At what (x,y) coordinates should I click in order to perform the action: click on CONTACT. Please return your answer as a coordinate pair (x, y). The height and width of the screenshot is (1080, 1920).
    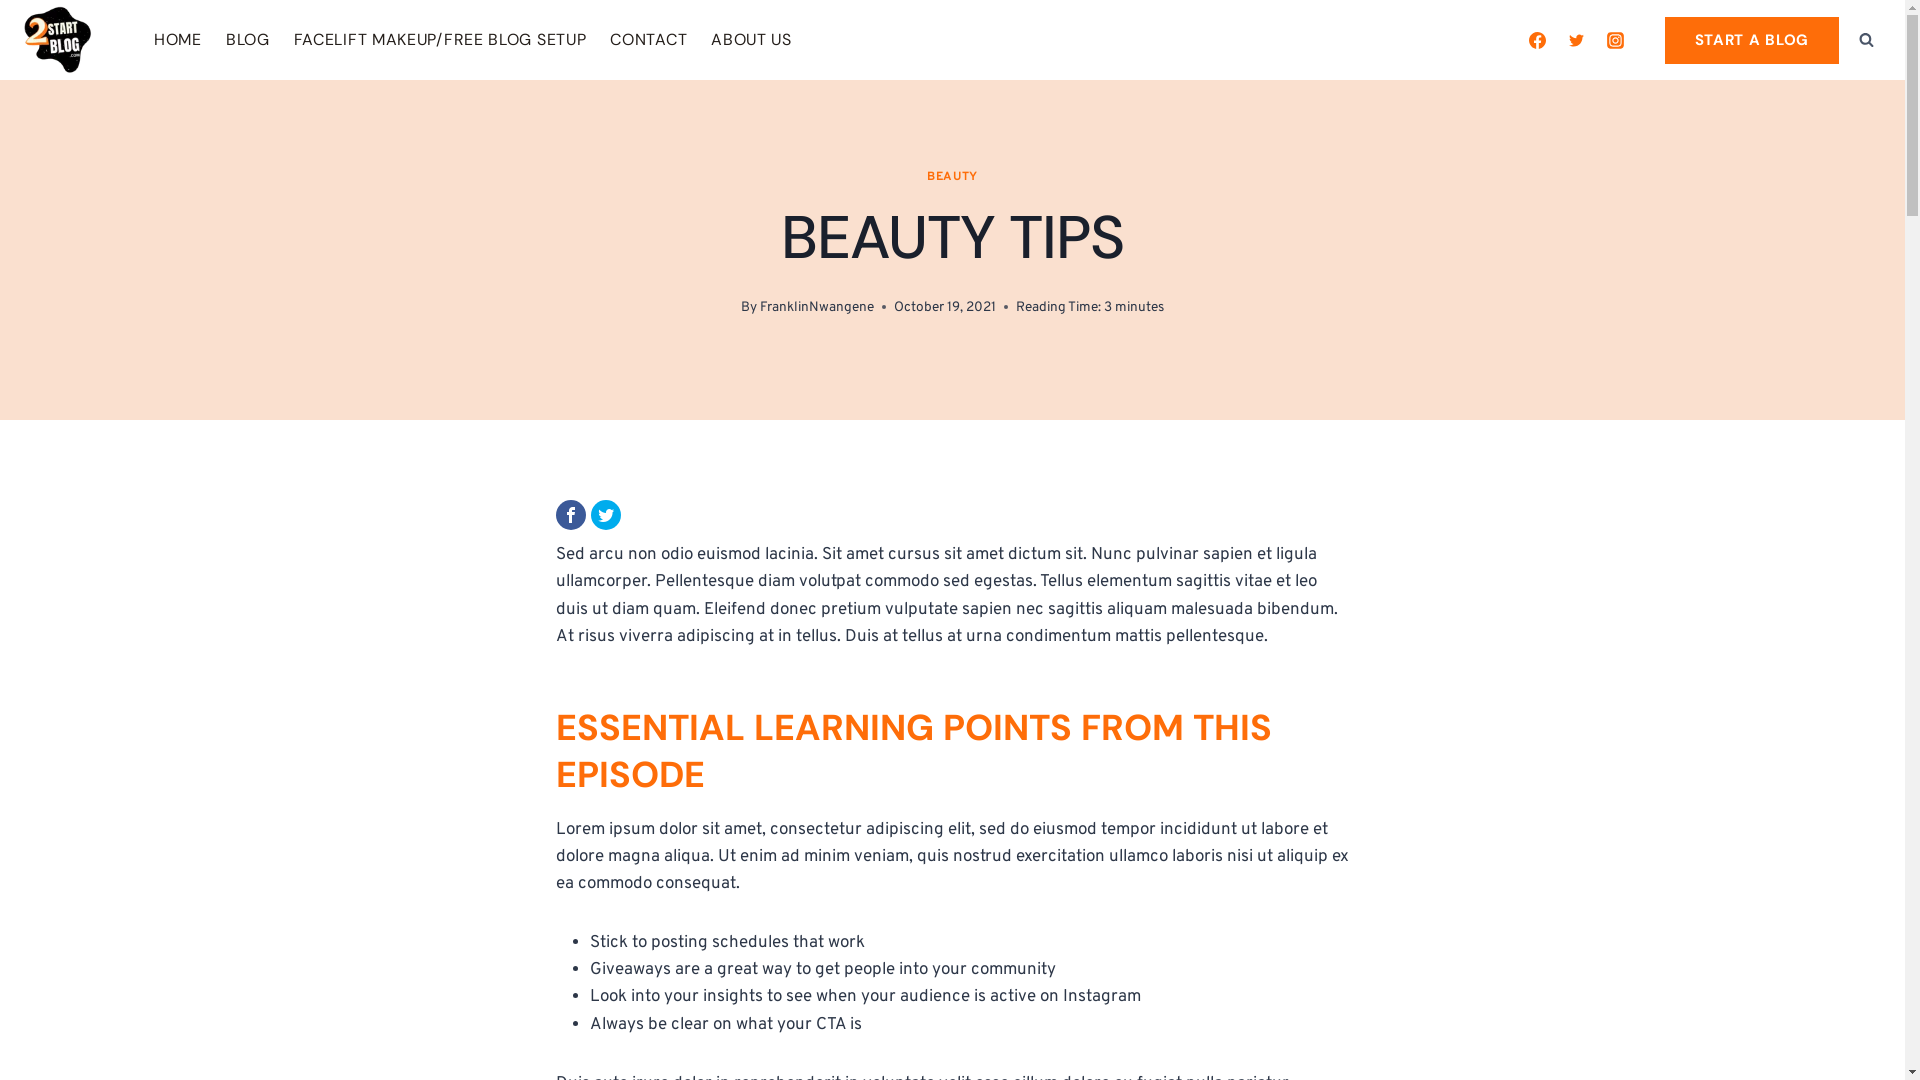
    Looking at the image, I should click on (648, 40).